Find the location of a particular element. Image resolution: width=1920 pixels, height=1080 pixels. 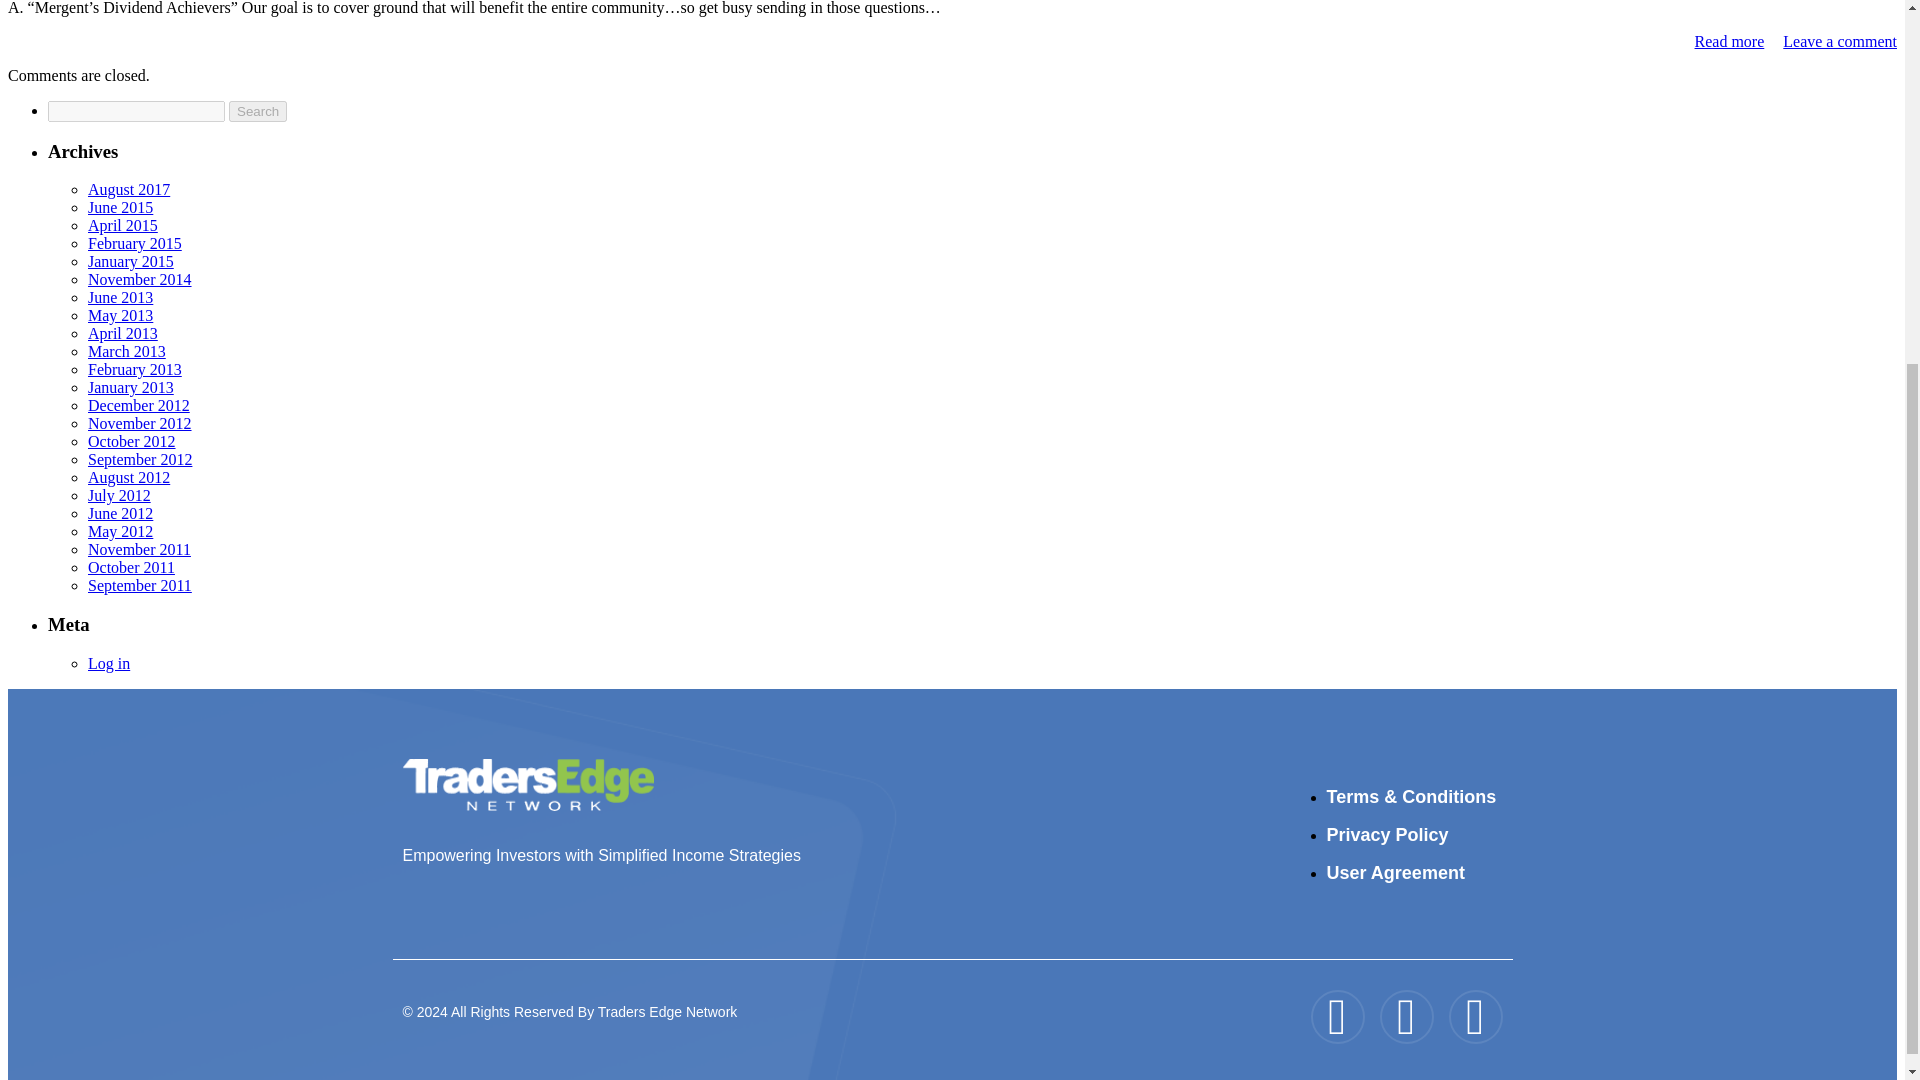

June 2013 is located at coordinates (120, 297).